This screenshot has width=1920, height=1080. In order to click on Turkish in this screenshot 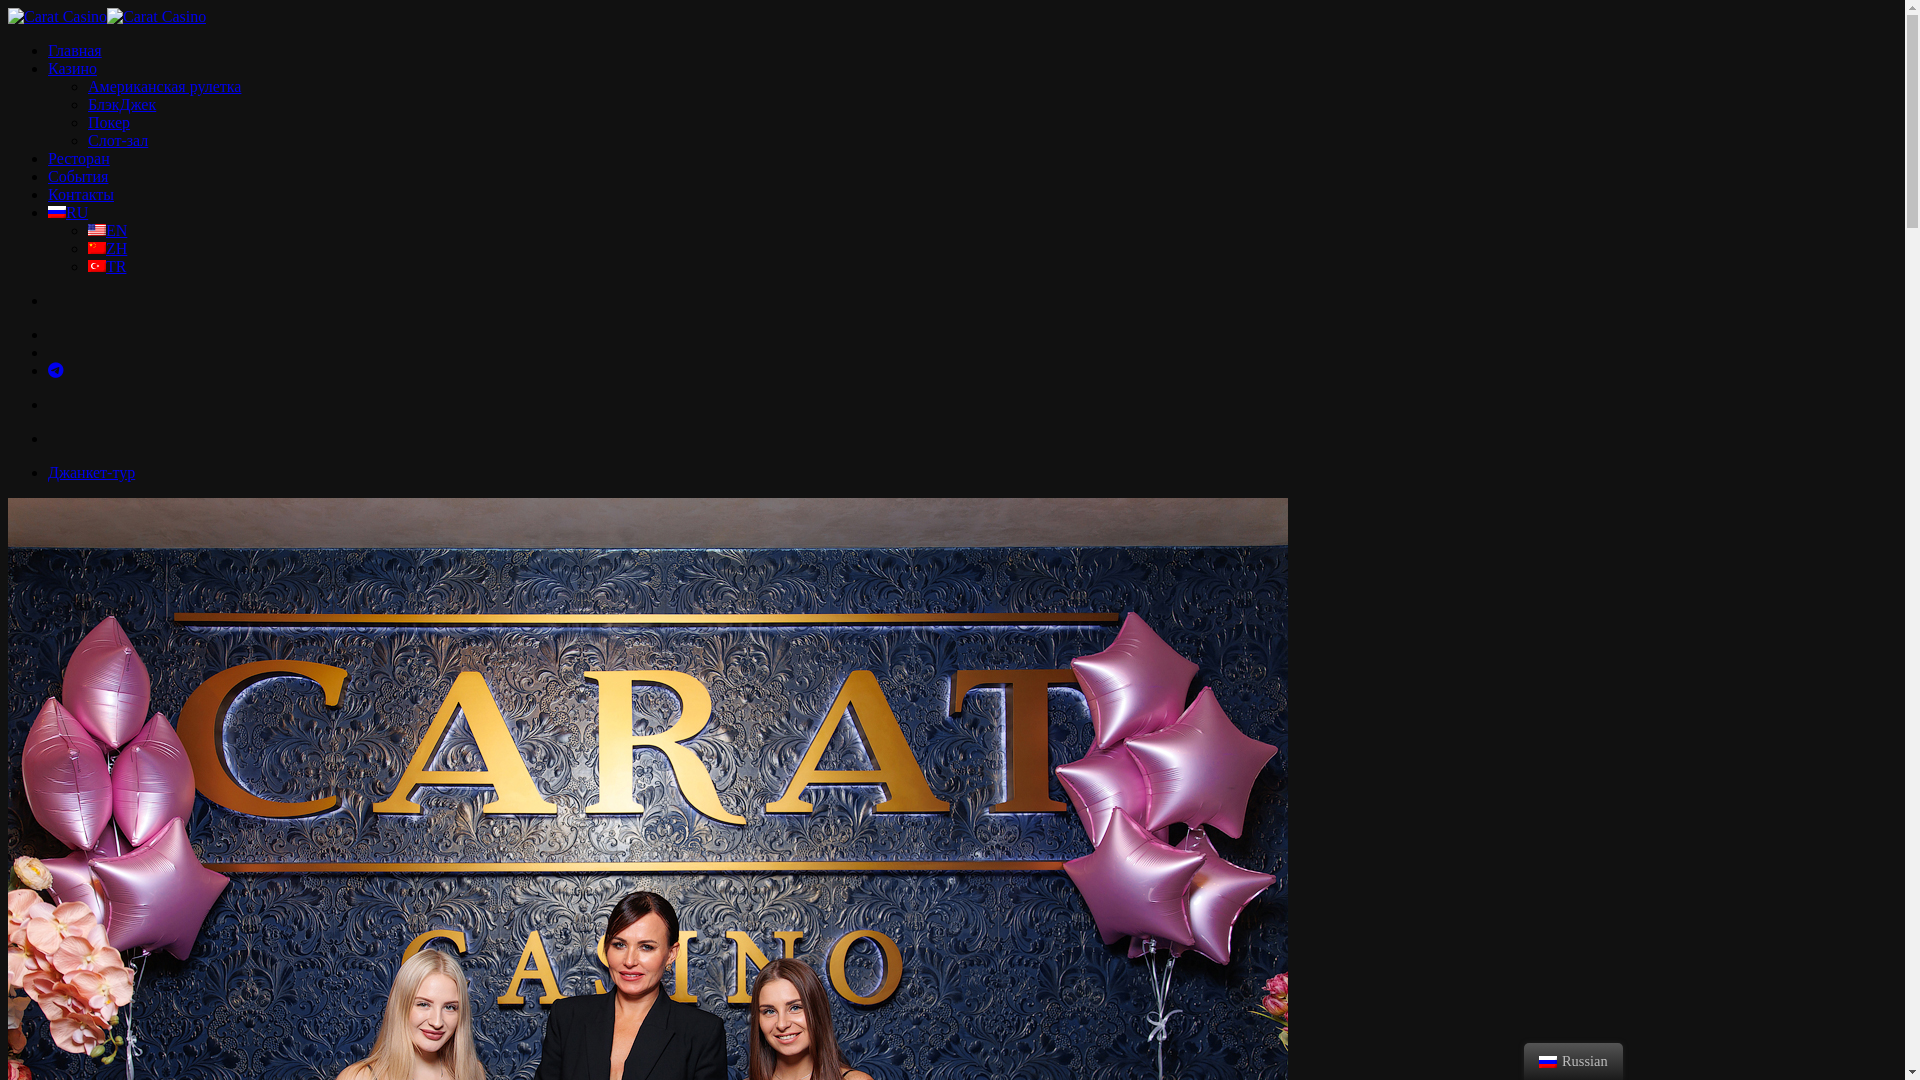, I will do `click(97, 266)`.